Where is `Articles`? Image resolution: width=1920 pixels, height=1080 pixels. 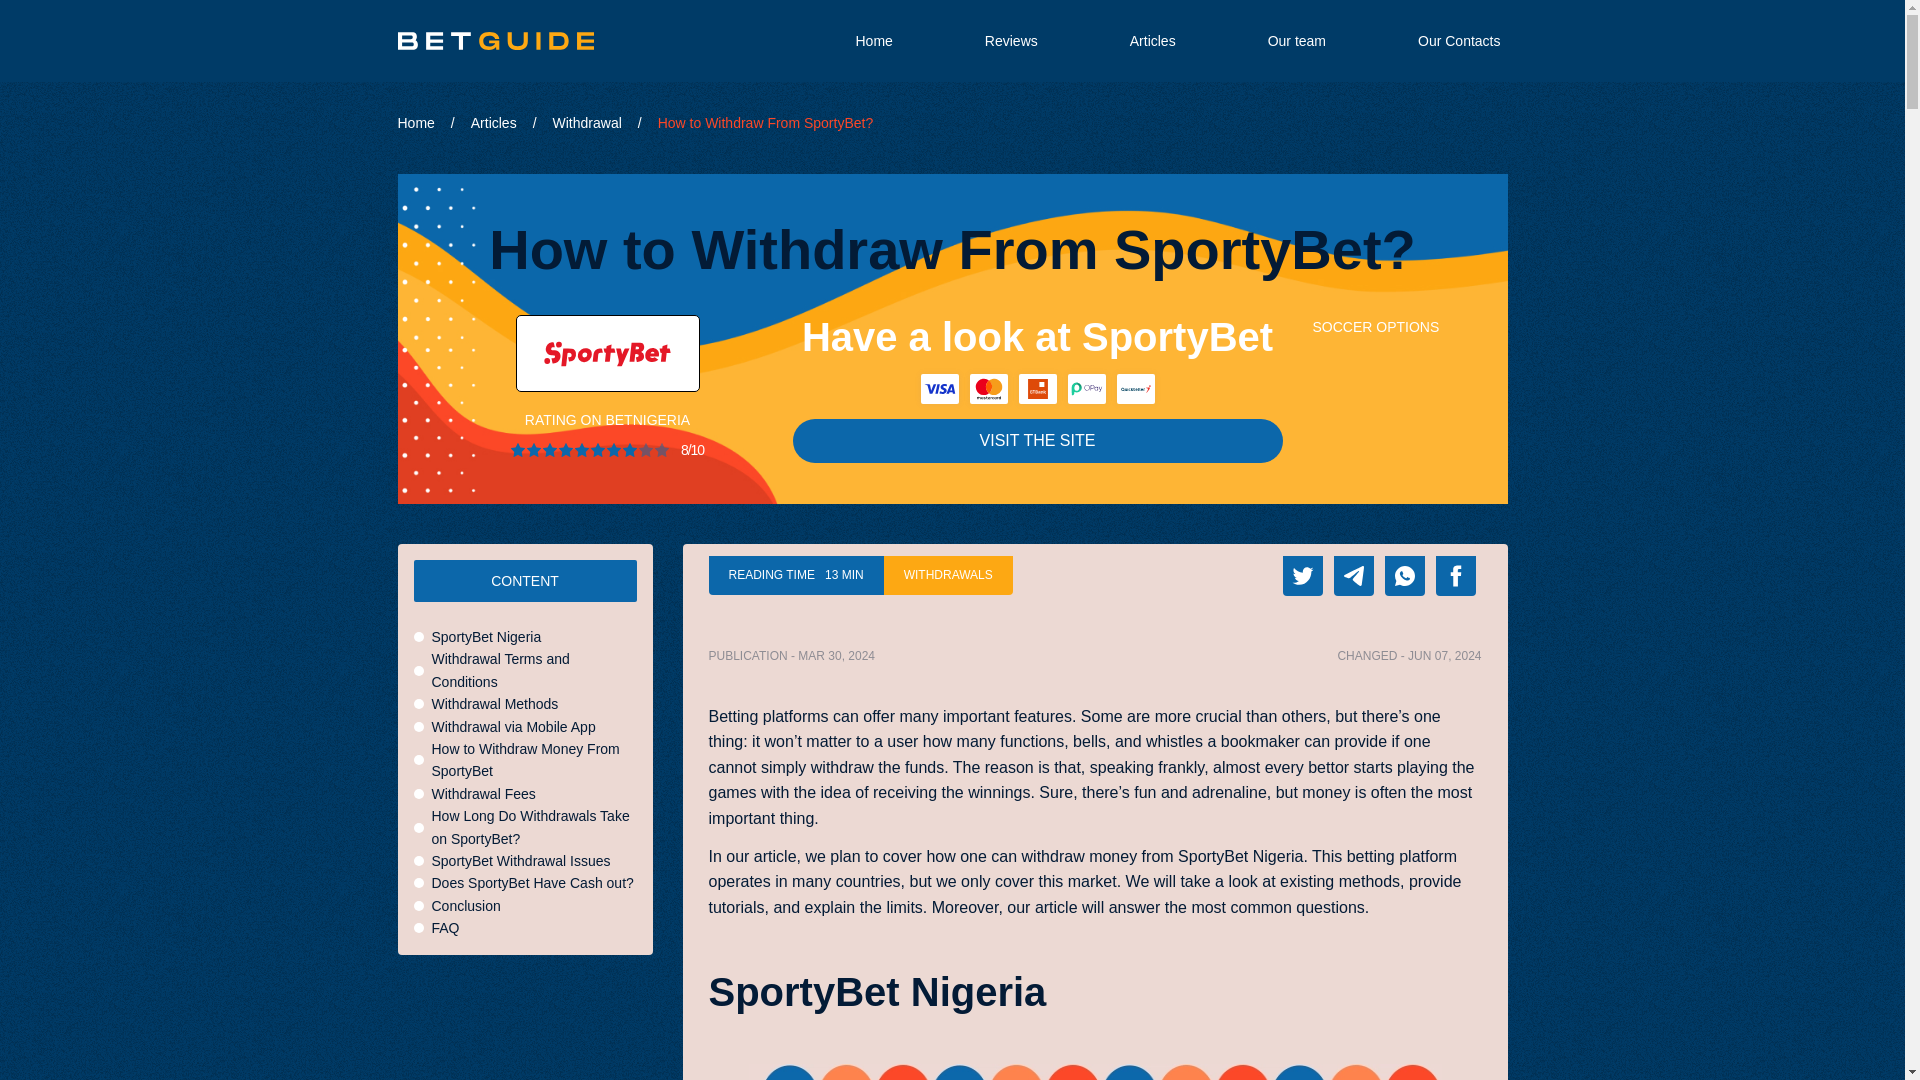
Articles is located at coordinates (1152, 40).